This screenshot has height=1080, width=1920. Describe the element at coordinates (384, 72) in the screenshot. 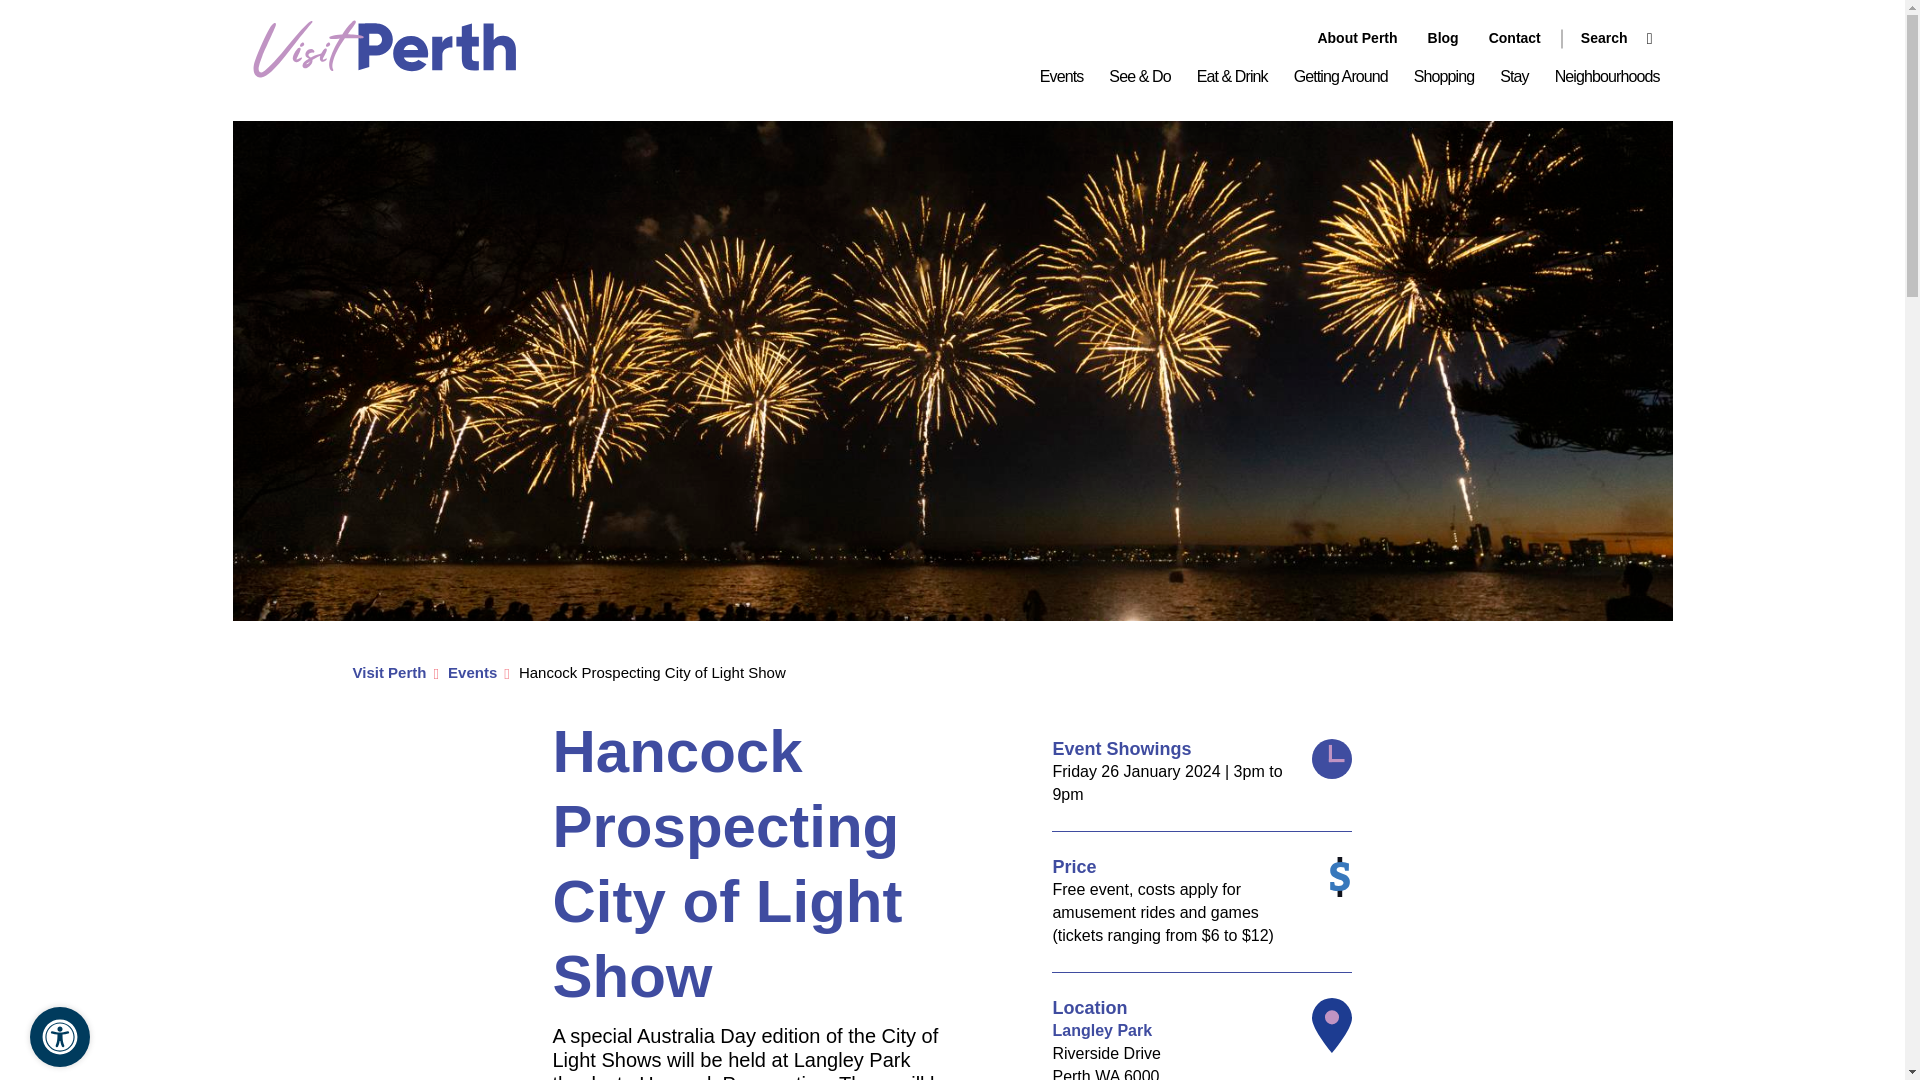

I see `Visit Perth` at that location.